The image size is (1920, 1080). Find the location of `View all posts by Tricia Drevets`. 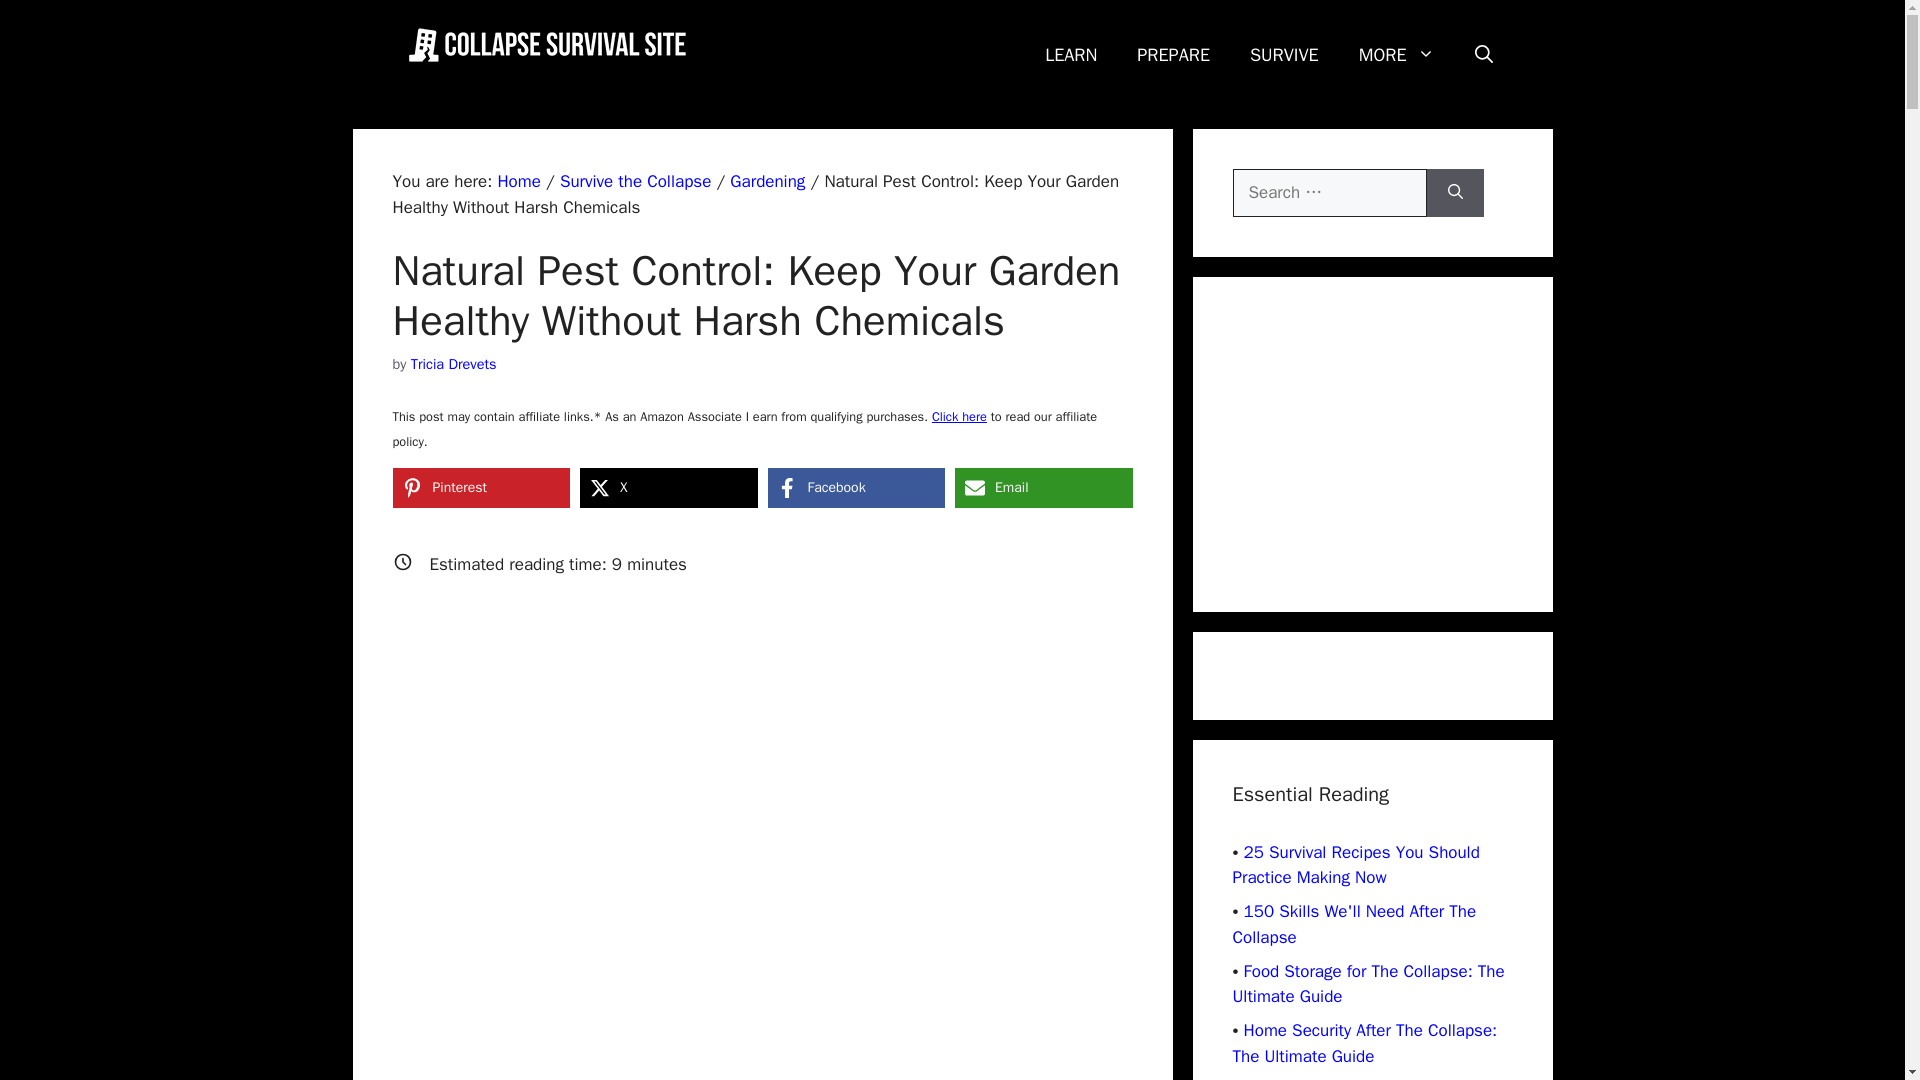

View all posts by Tricia Drevets is located at coordinates (454, 362).